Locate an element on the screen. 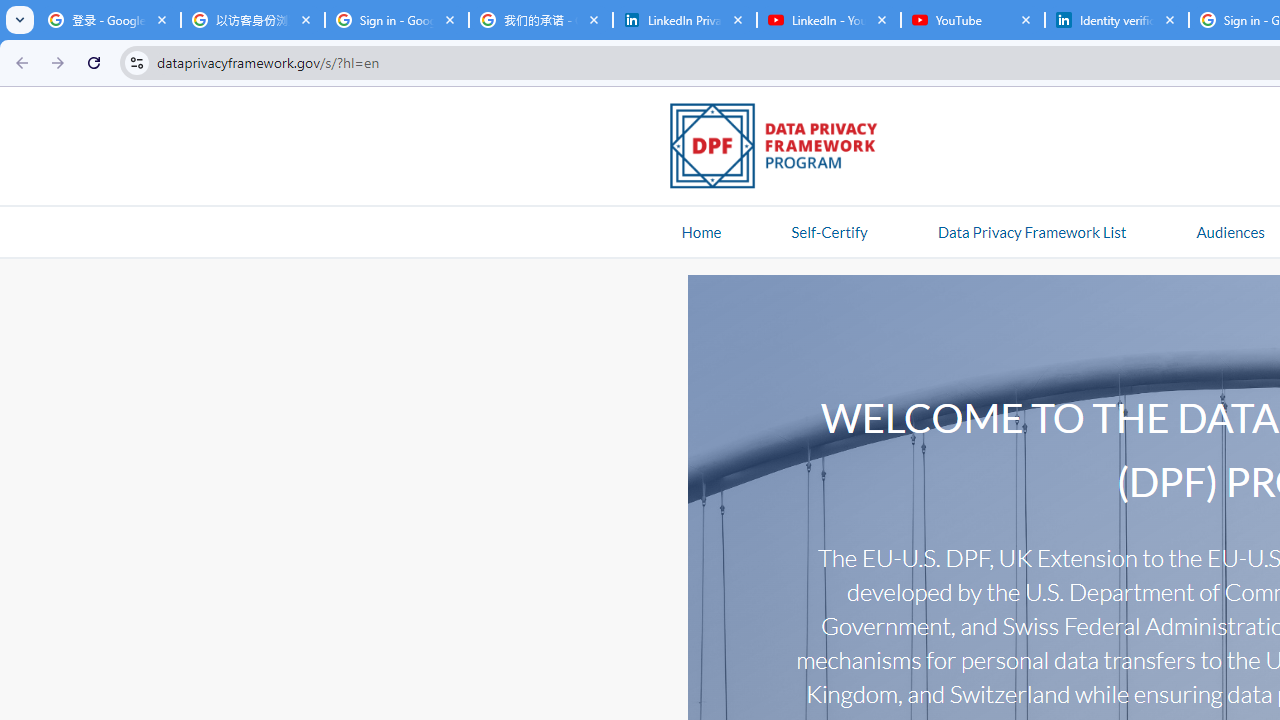  Audiences is located at coordinates (1230, 231).